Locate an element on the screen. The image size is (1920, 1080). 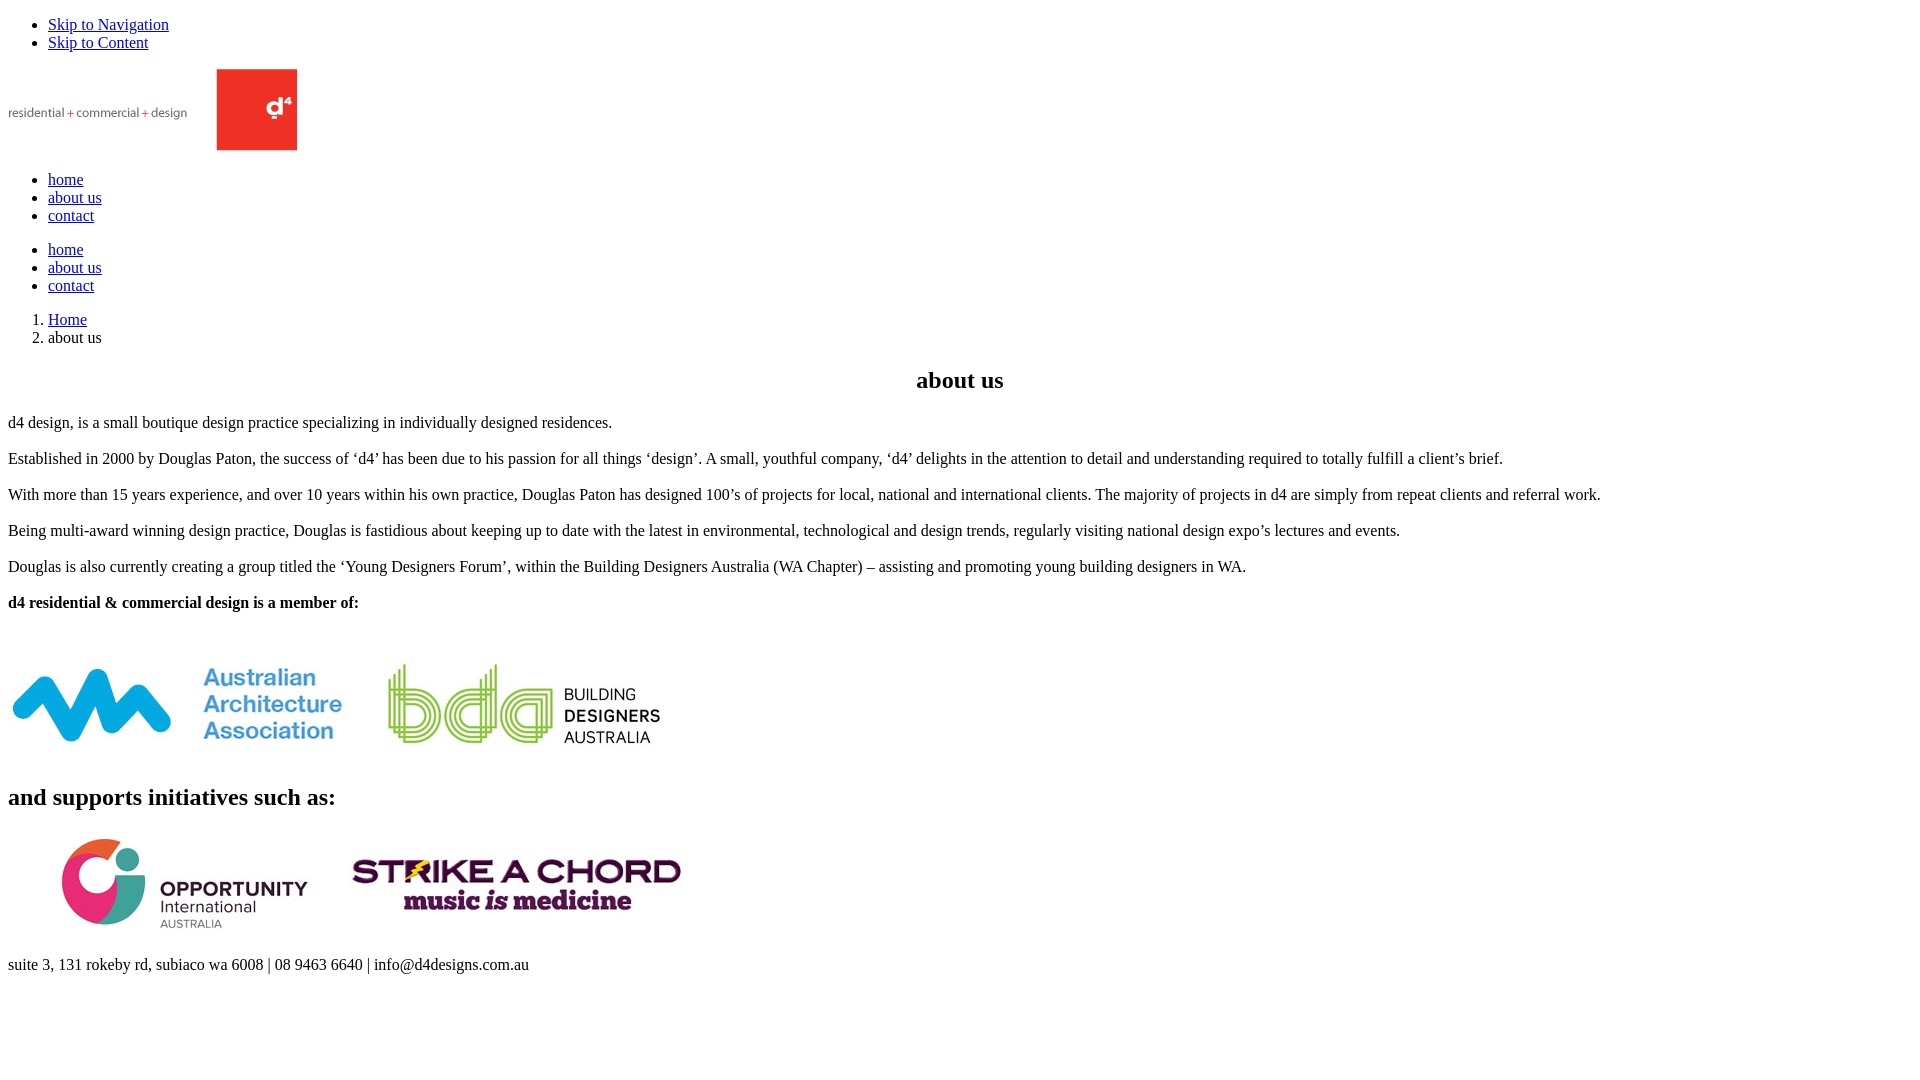
Skip to Content is located at coordinates (98, 42).